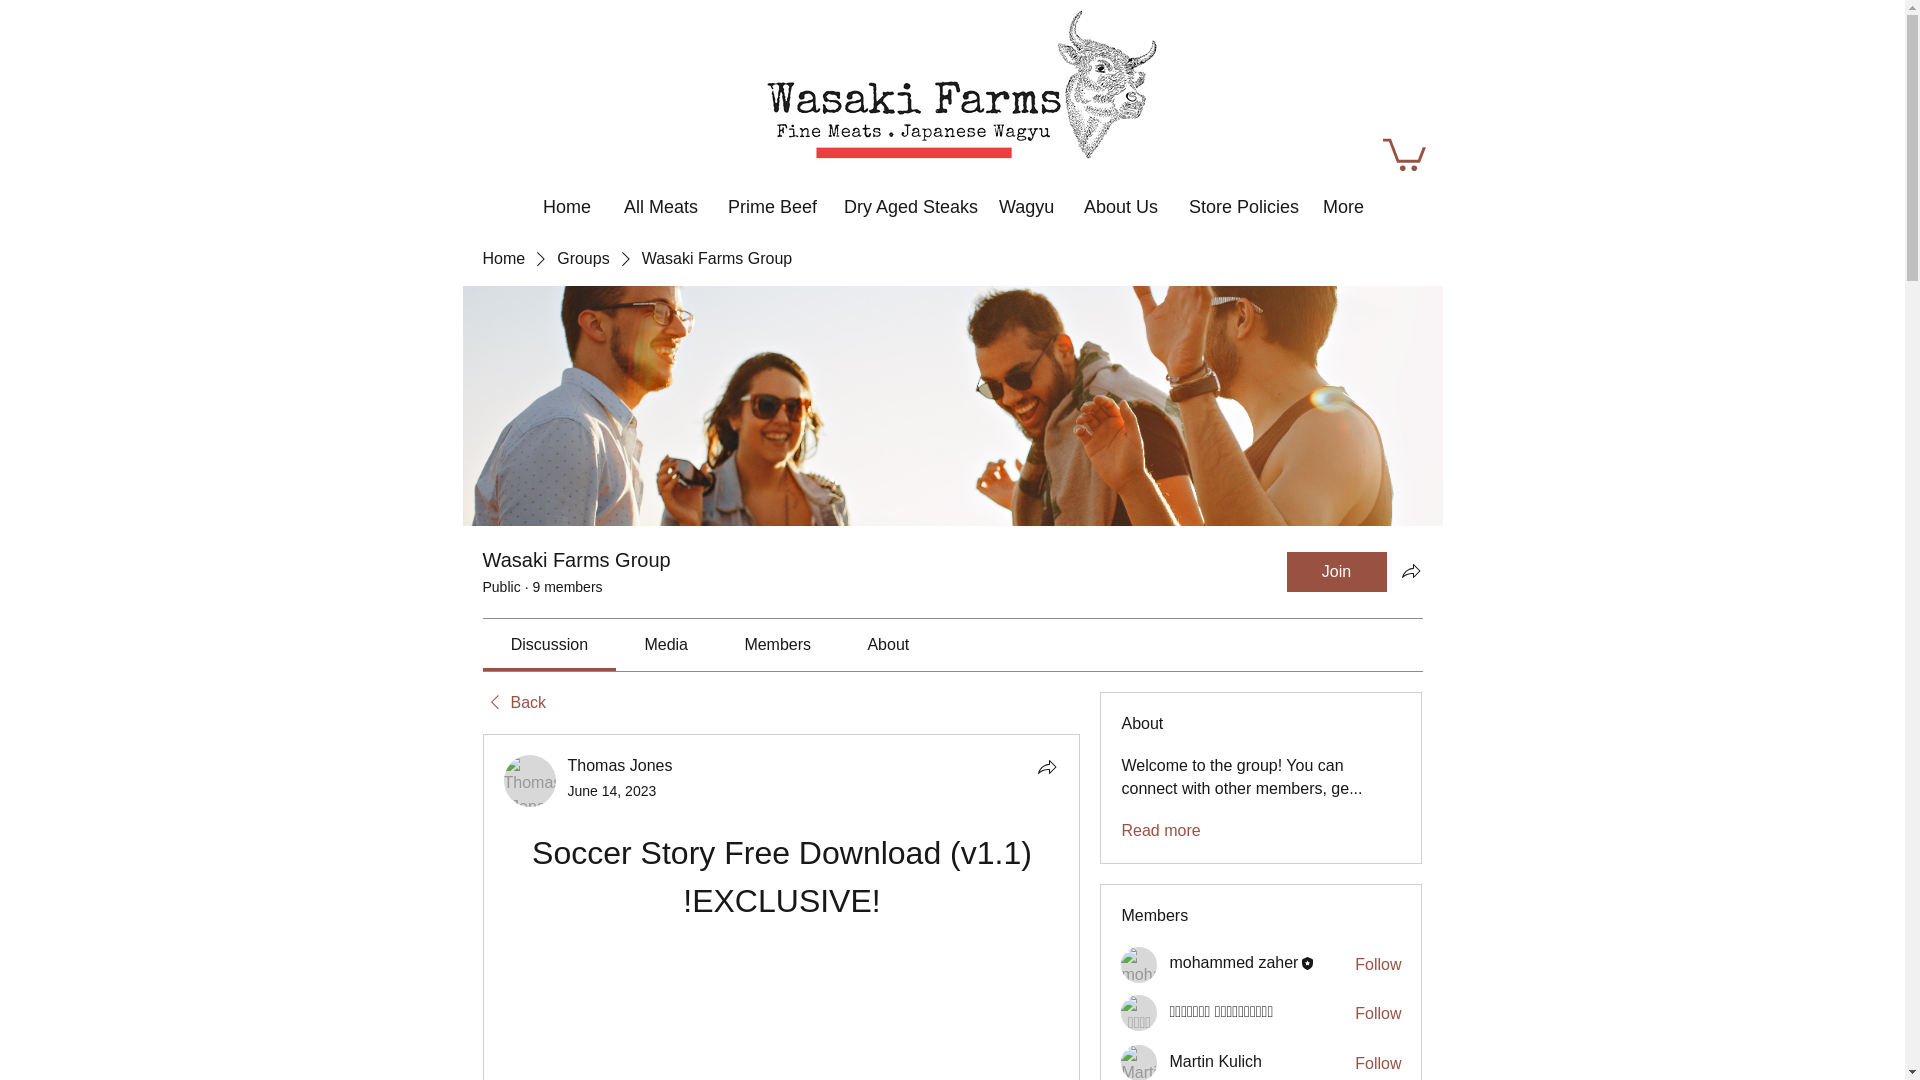  What do you see at coordinates (513, 702) in the screenshot?
I see `Back` at bounding box center [513, 702].